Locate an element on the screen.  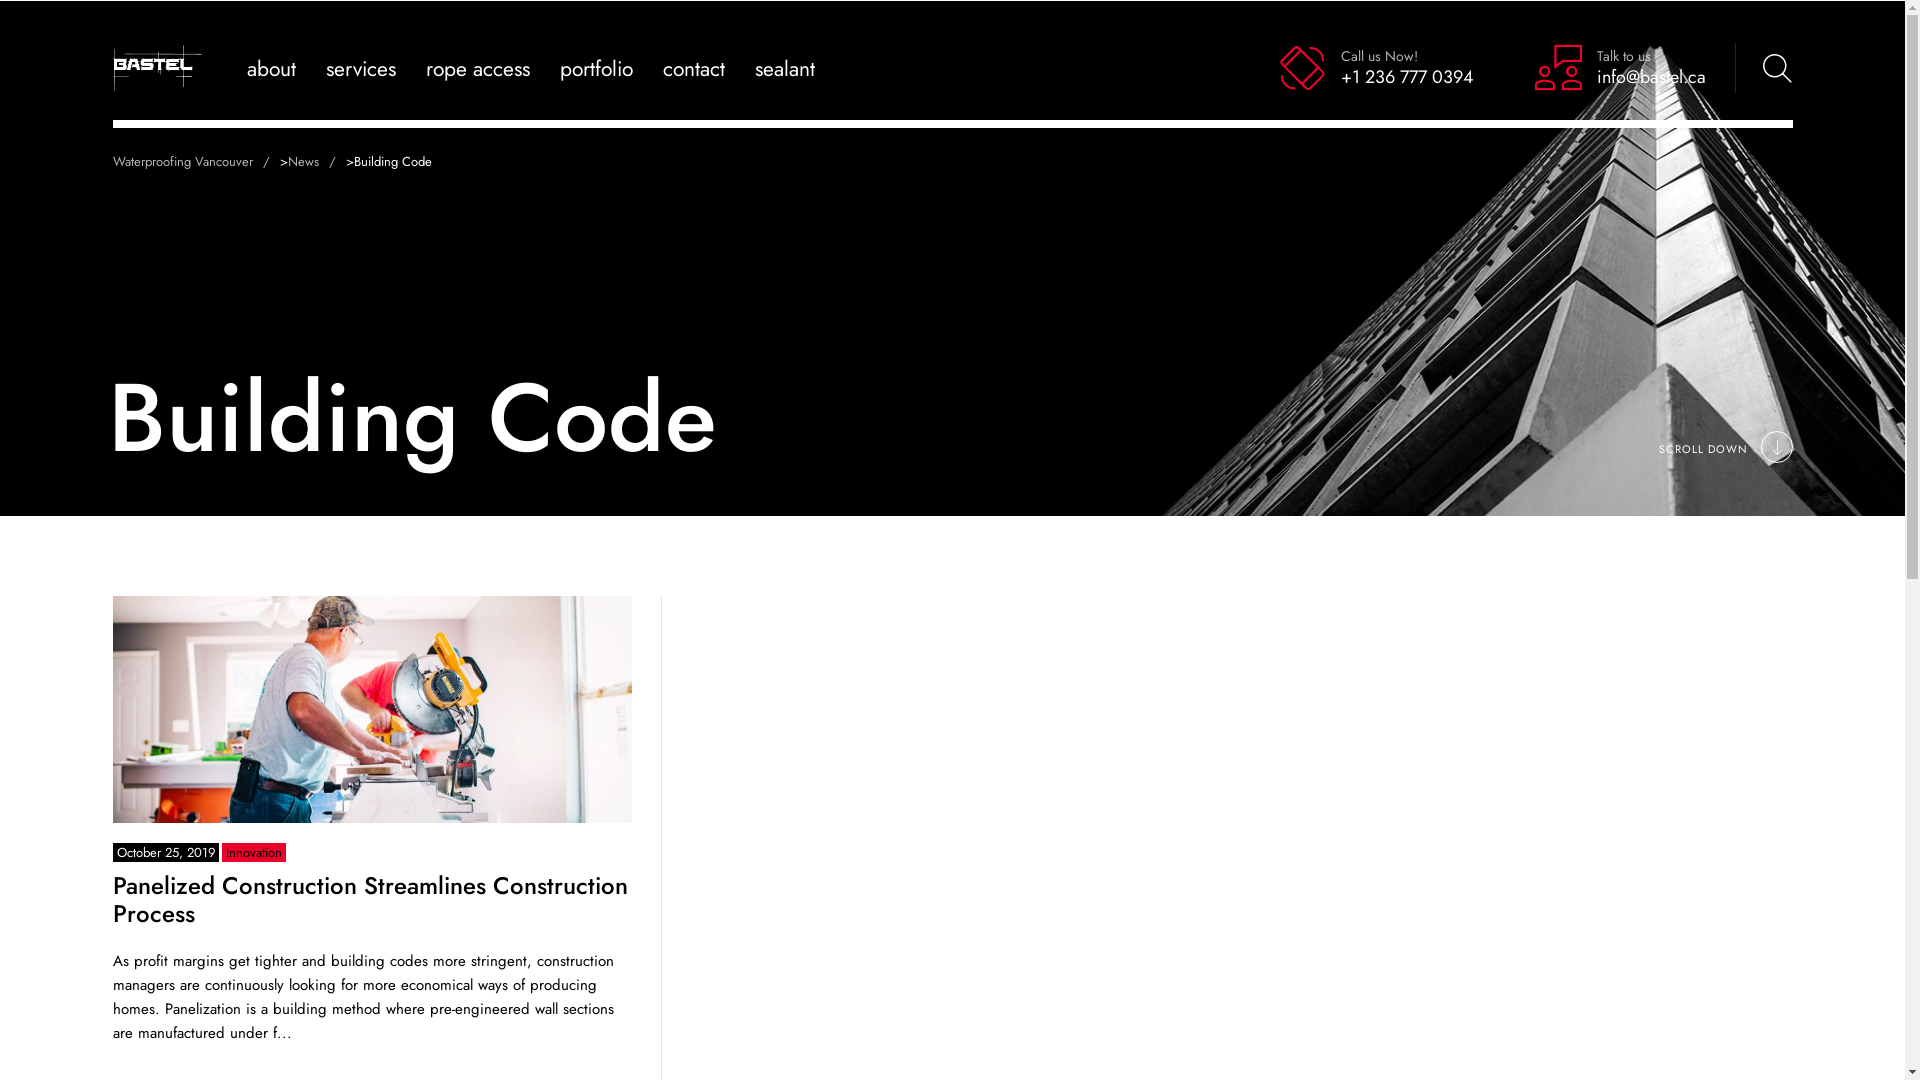
Call us Now!
+1 236 777 0394 is located at coordinates (1376, 68).